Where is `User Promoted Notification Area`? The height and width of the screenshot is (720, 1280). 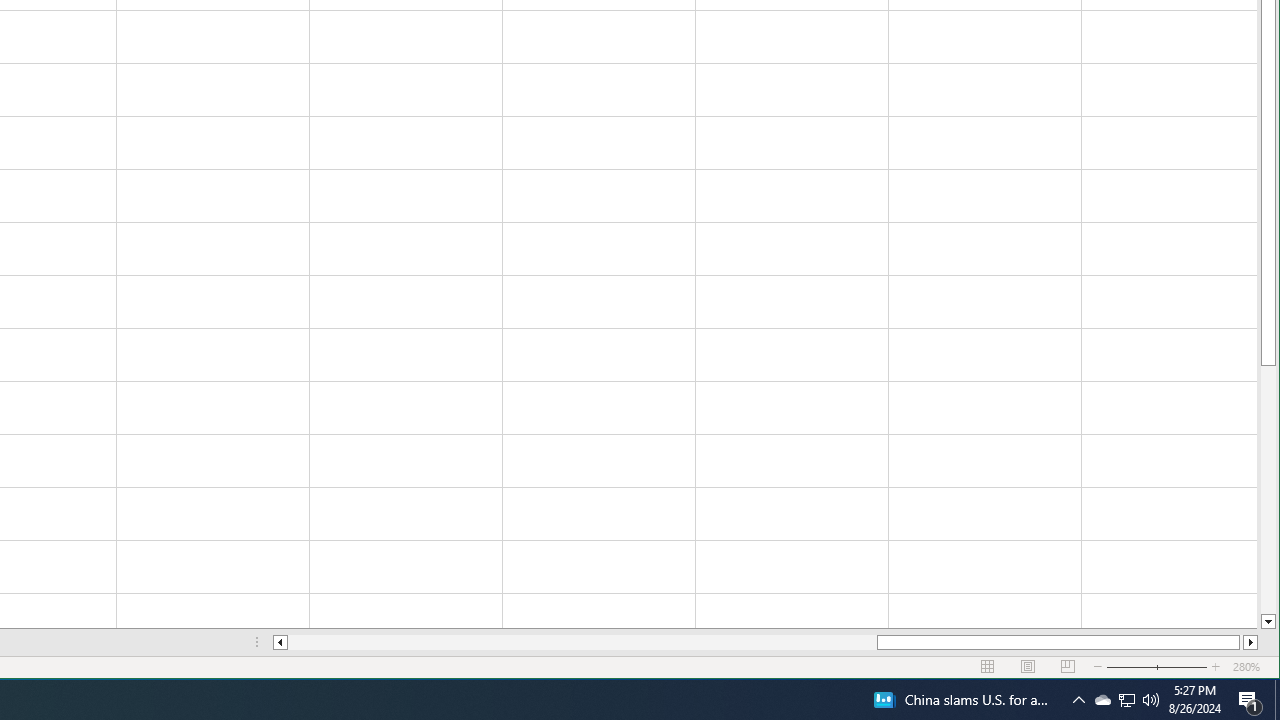
User Promoted Notification Area is located at coordinates (1126, 700).